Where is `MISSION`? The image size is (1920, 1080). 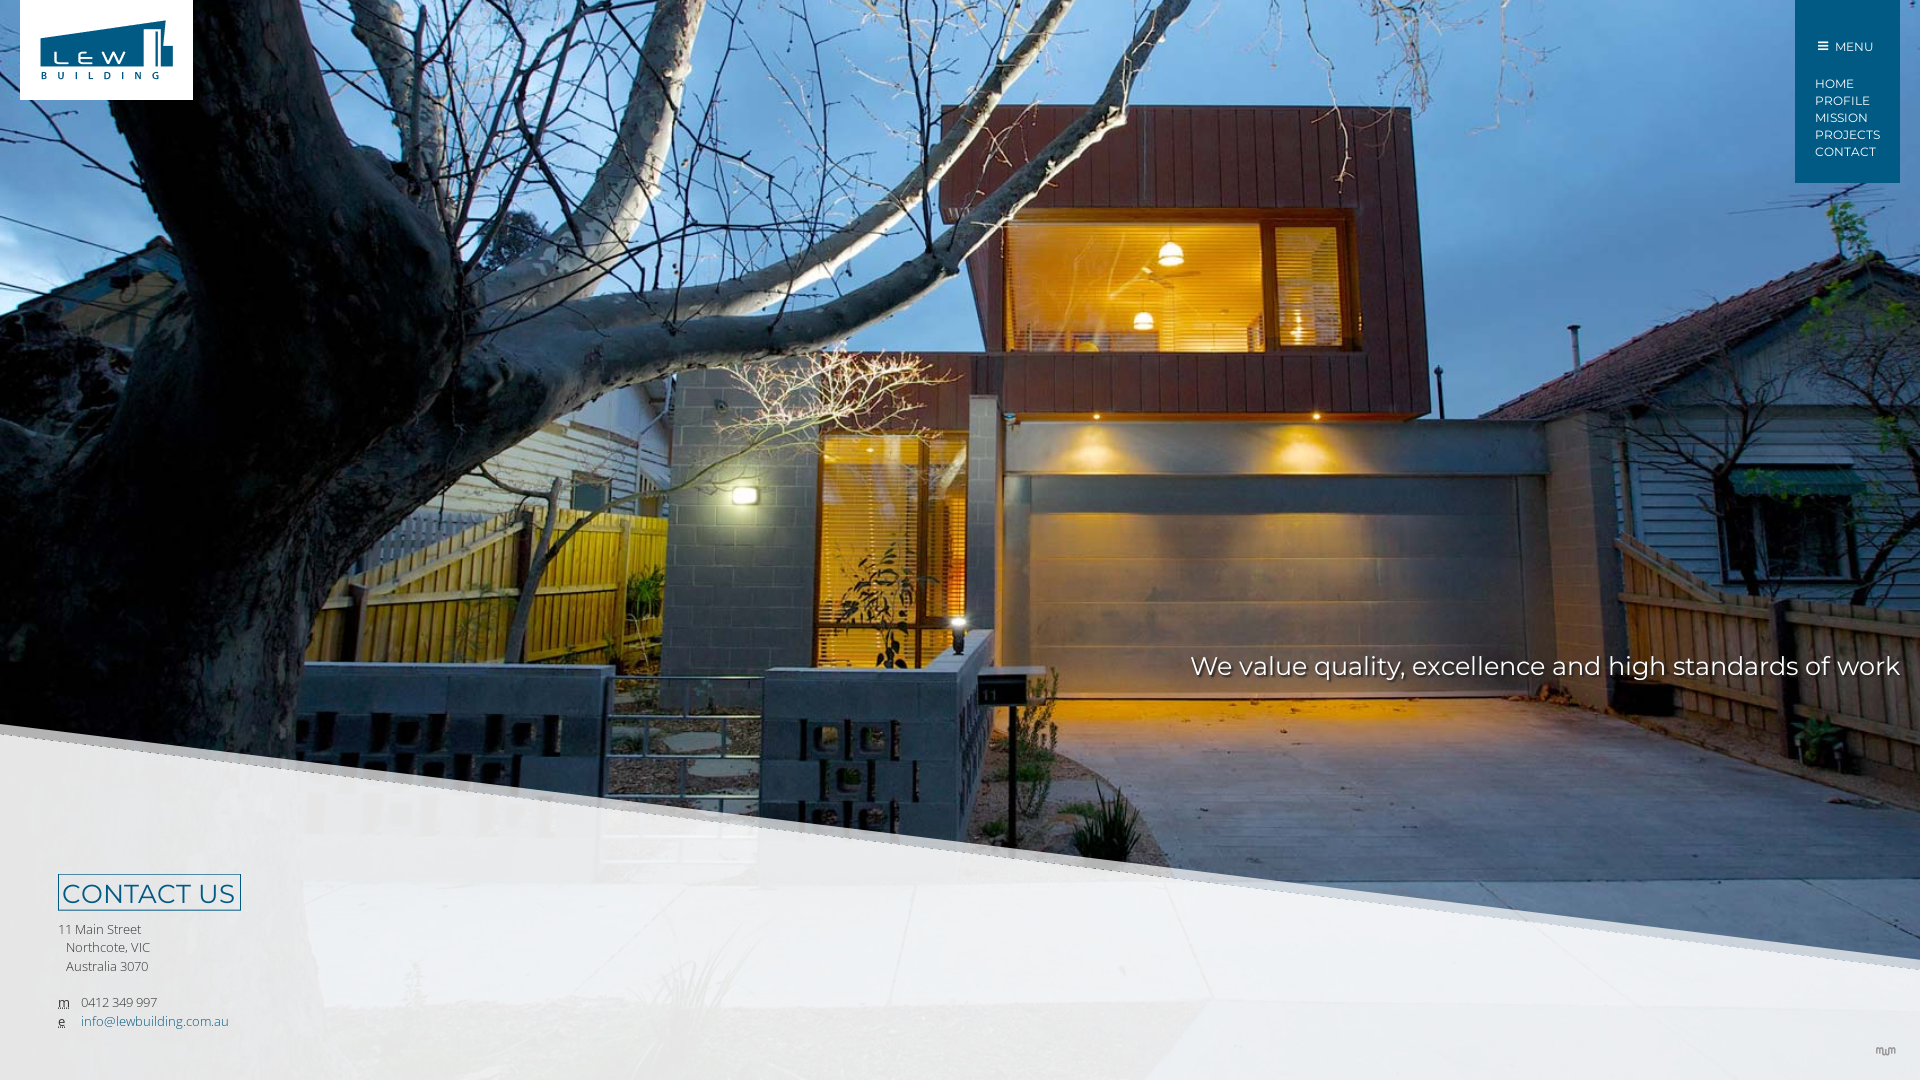 MISSION is located at coordinates (1848, 118).